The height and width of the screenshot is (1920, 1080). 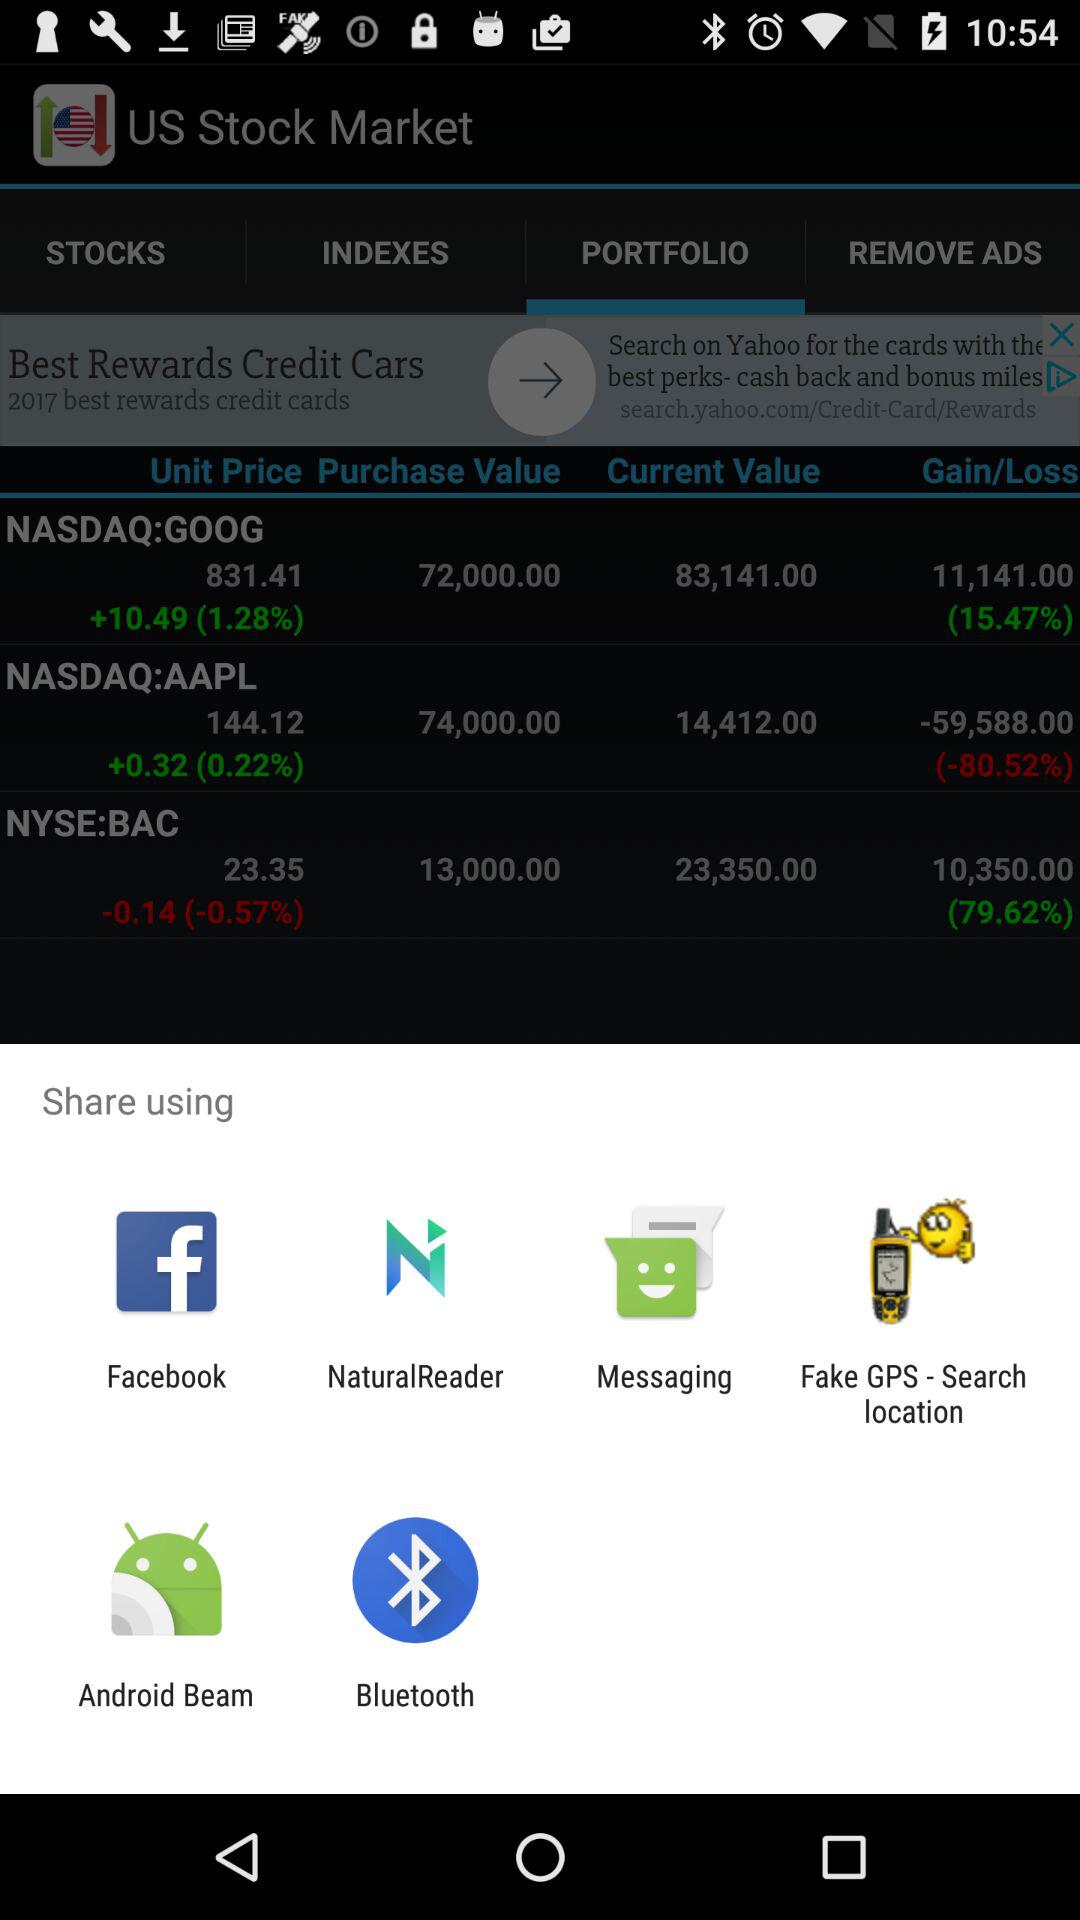 What do you see at coordinates (166, 1393) in the screenshot?
I see `choose the facebook item` at bounding box center [166, 1393].